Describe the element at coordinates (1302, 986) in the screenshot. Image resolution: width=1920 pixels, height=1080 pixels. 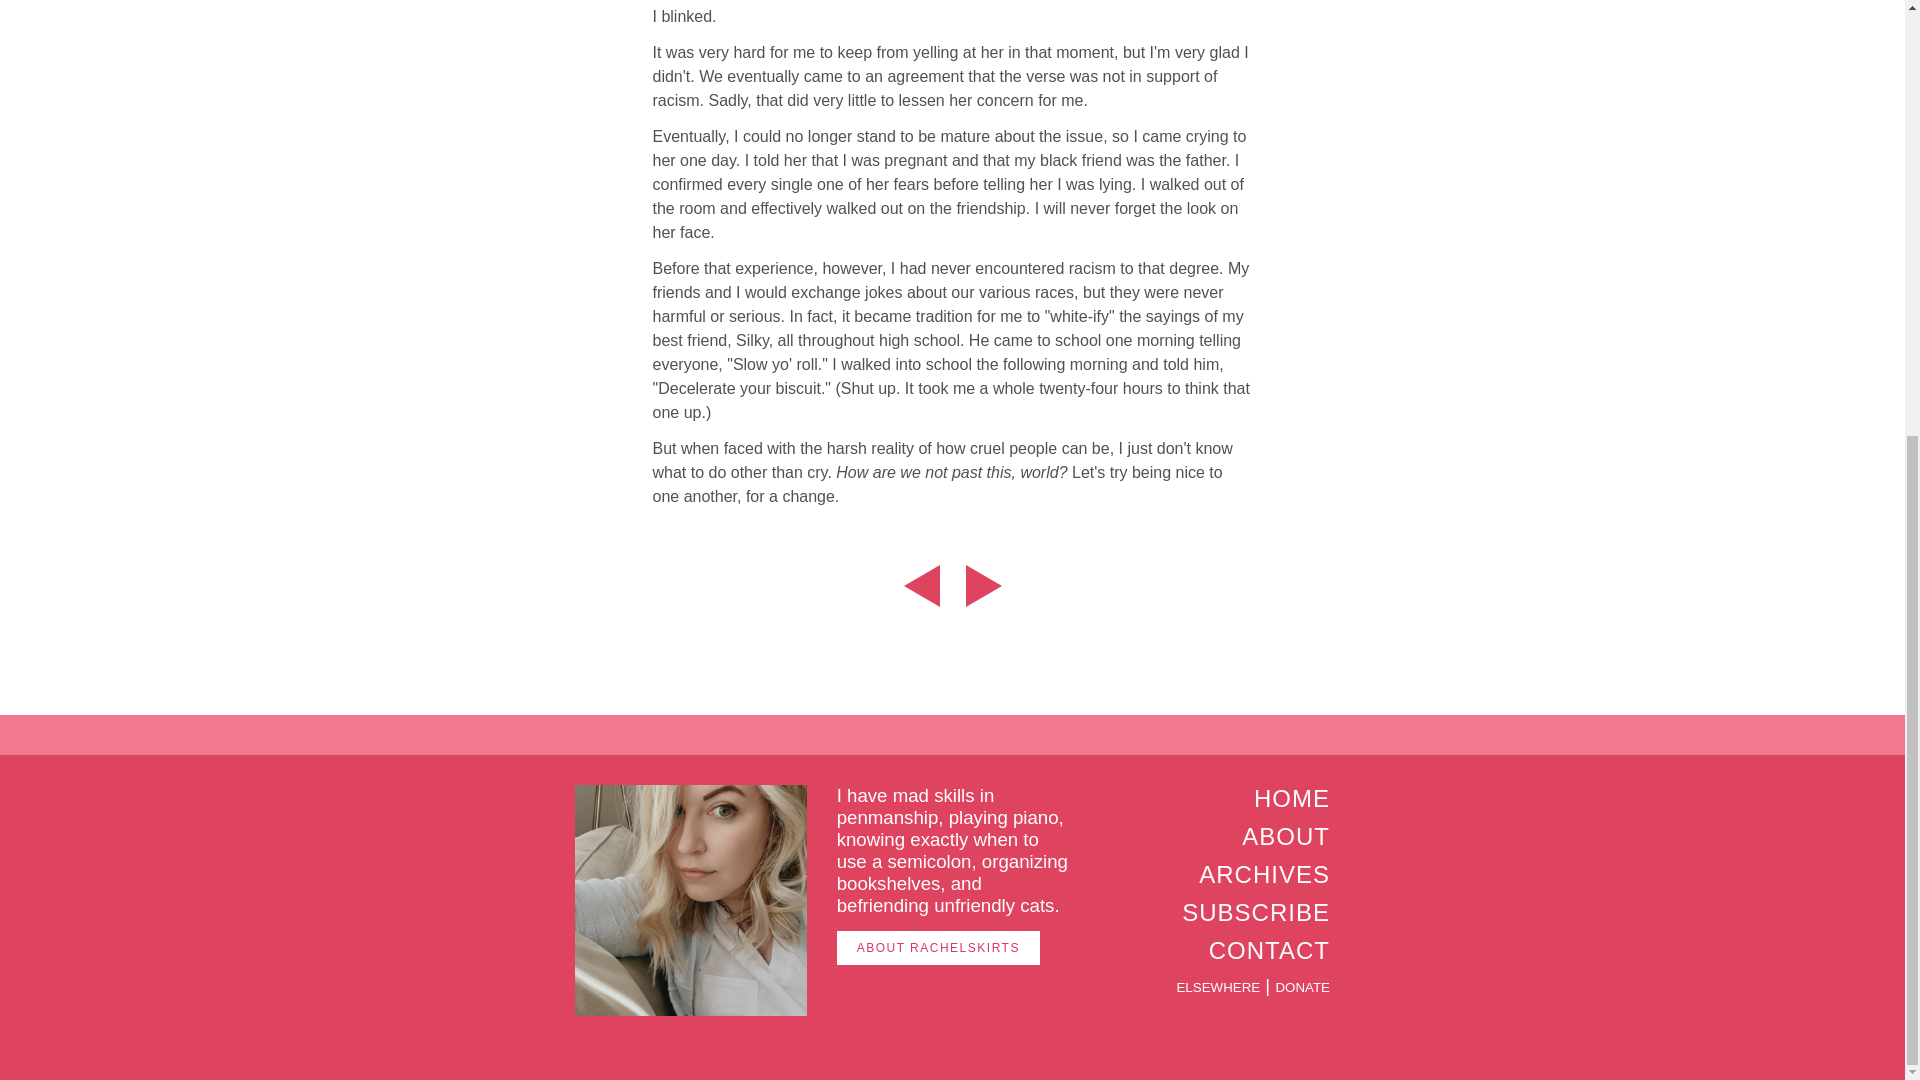
I see `DONATE` at that location.